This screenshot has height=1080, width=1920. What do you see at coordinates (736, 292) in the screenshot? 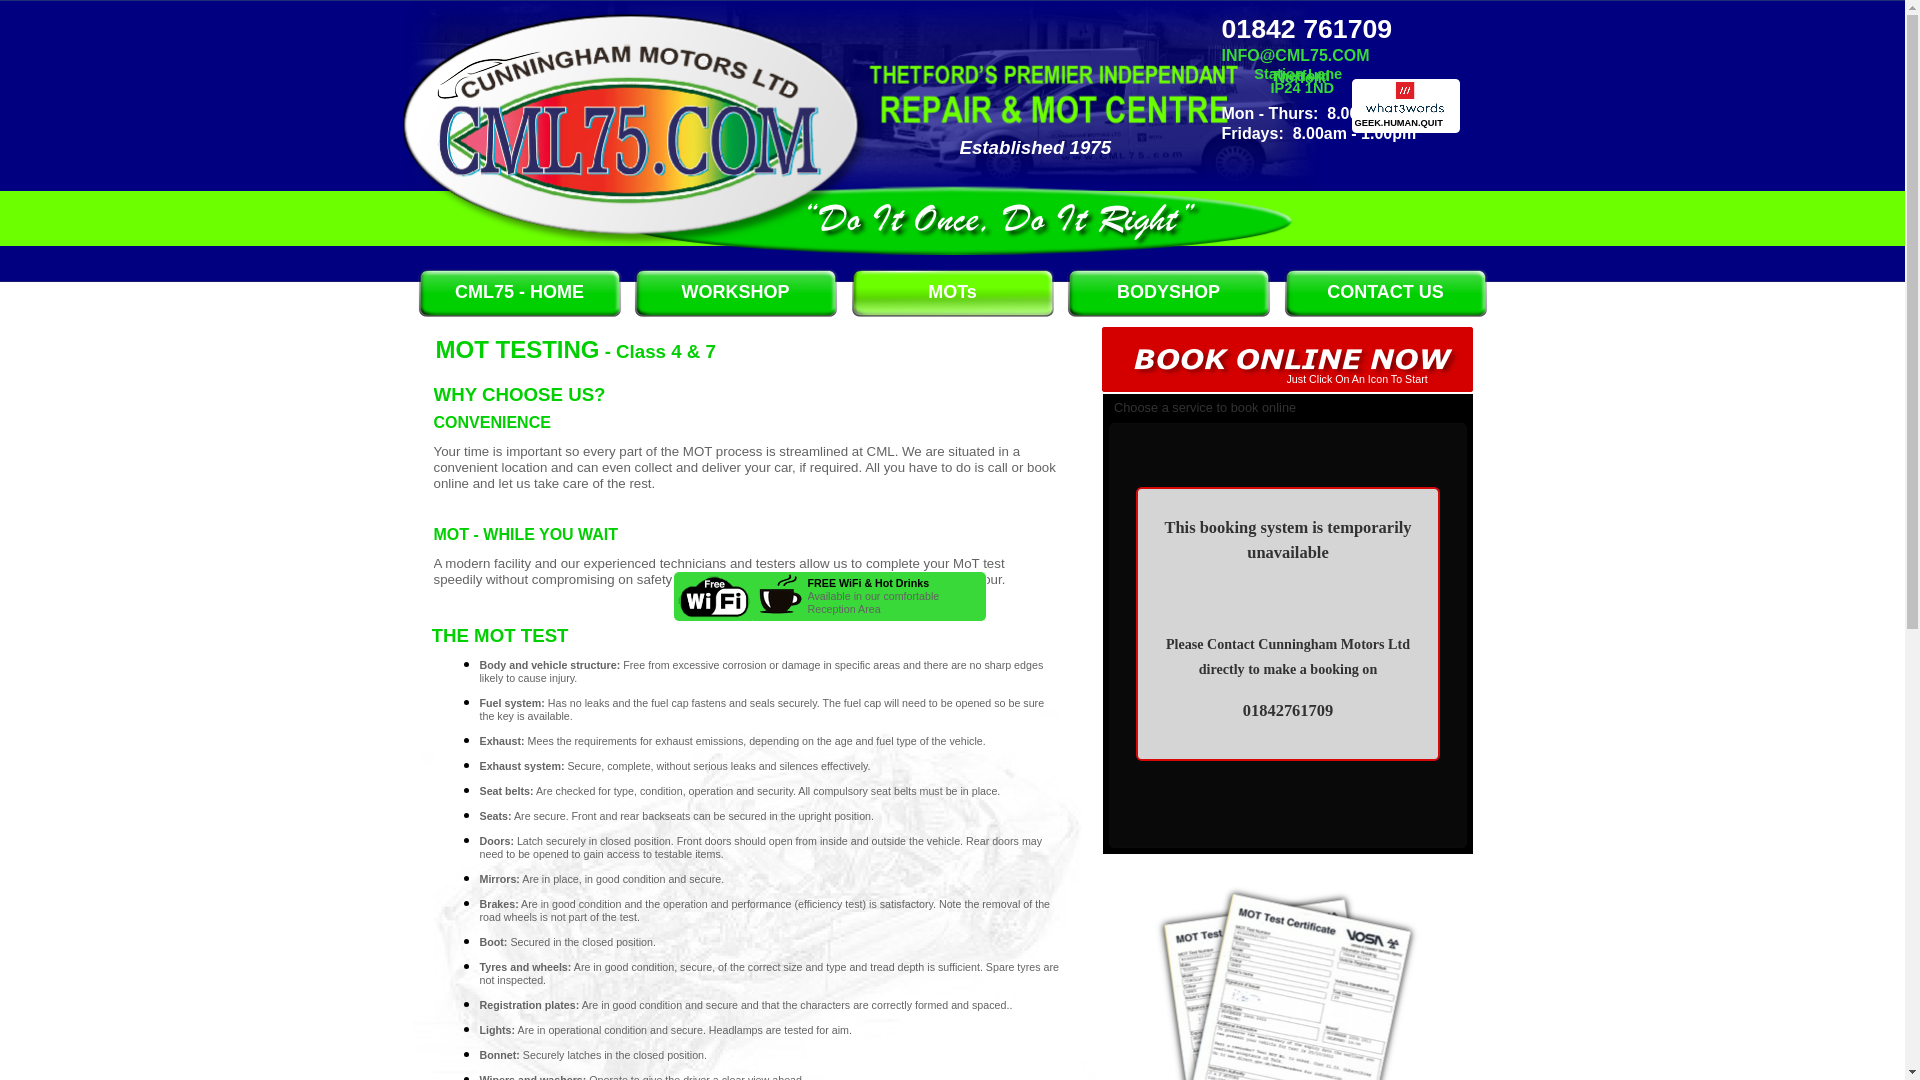
I see `WORKSHOP` at bounding box center [736, 292].